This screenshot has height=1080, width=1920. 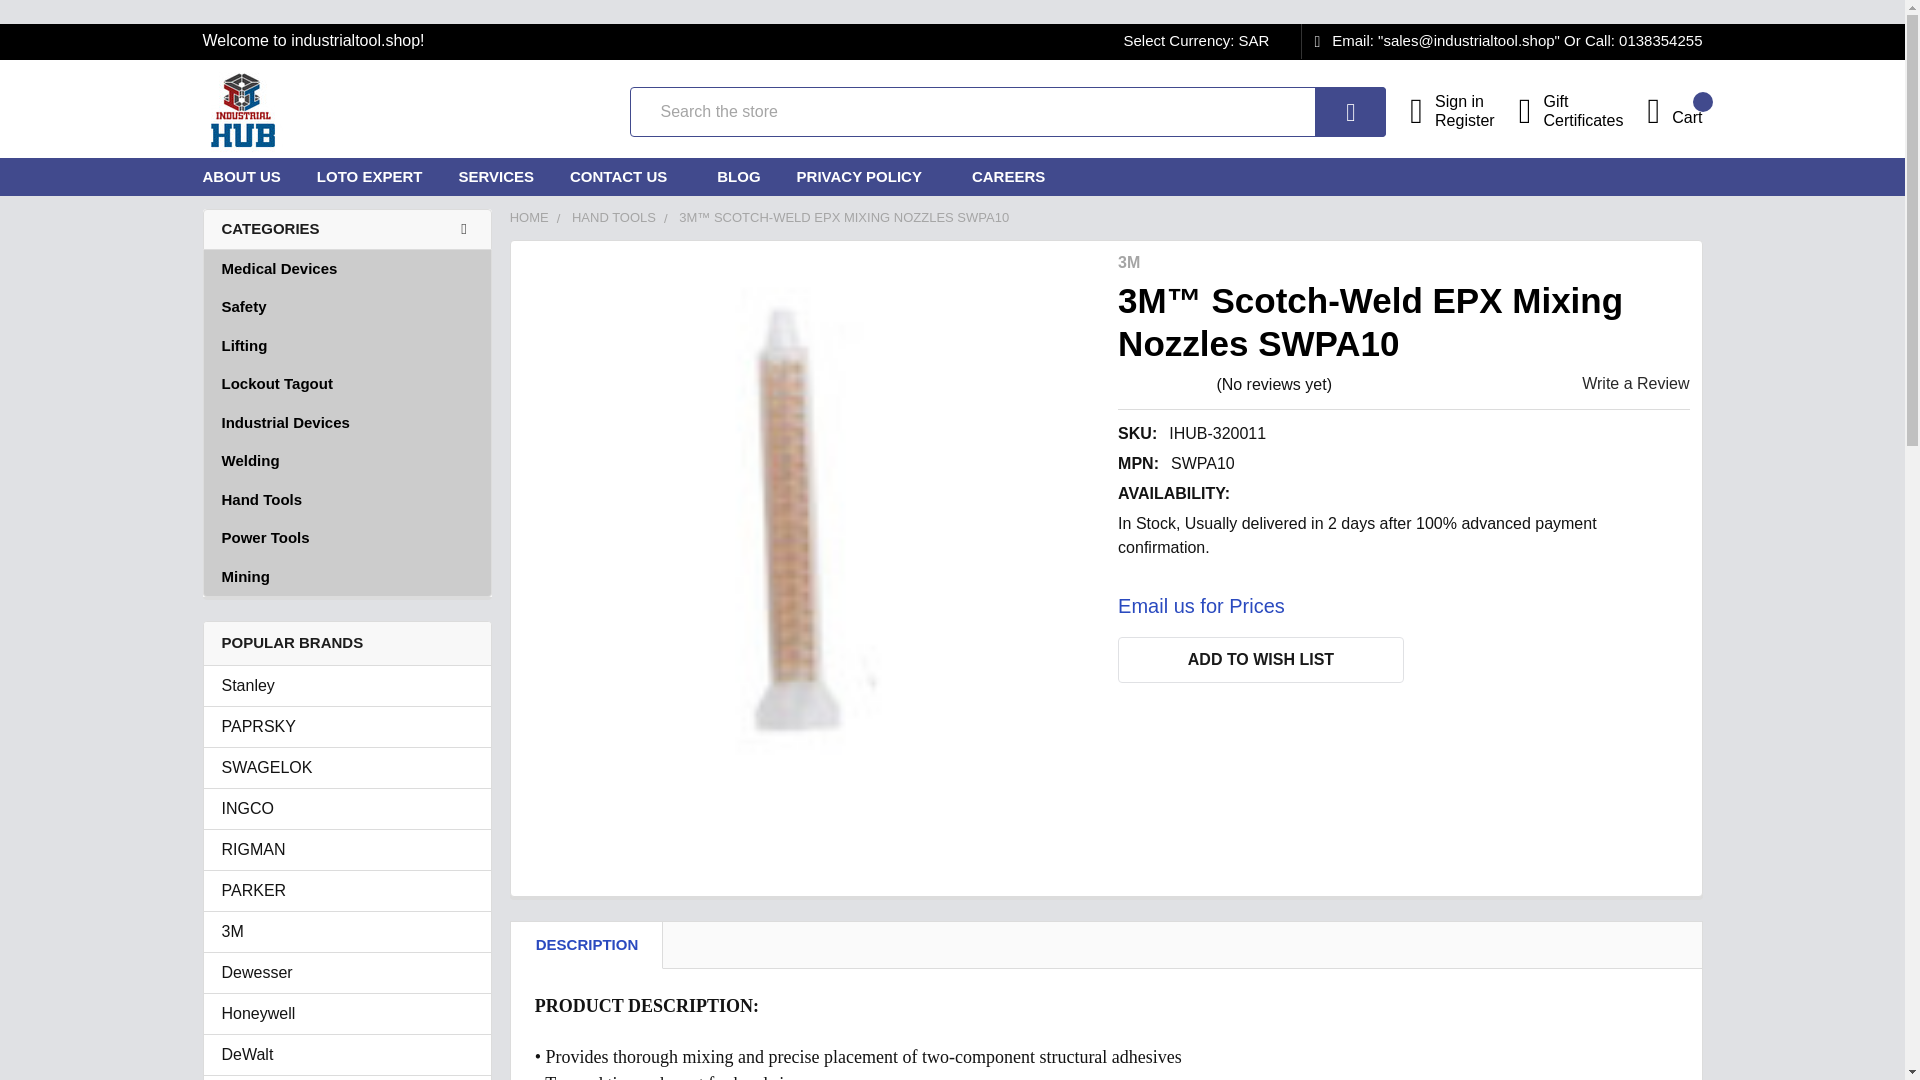 I want to click on Register, so click(x=1476, y=120).